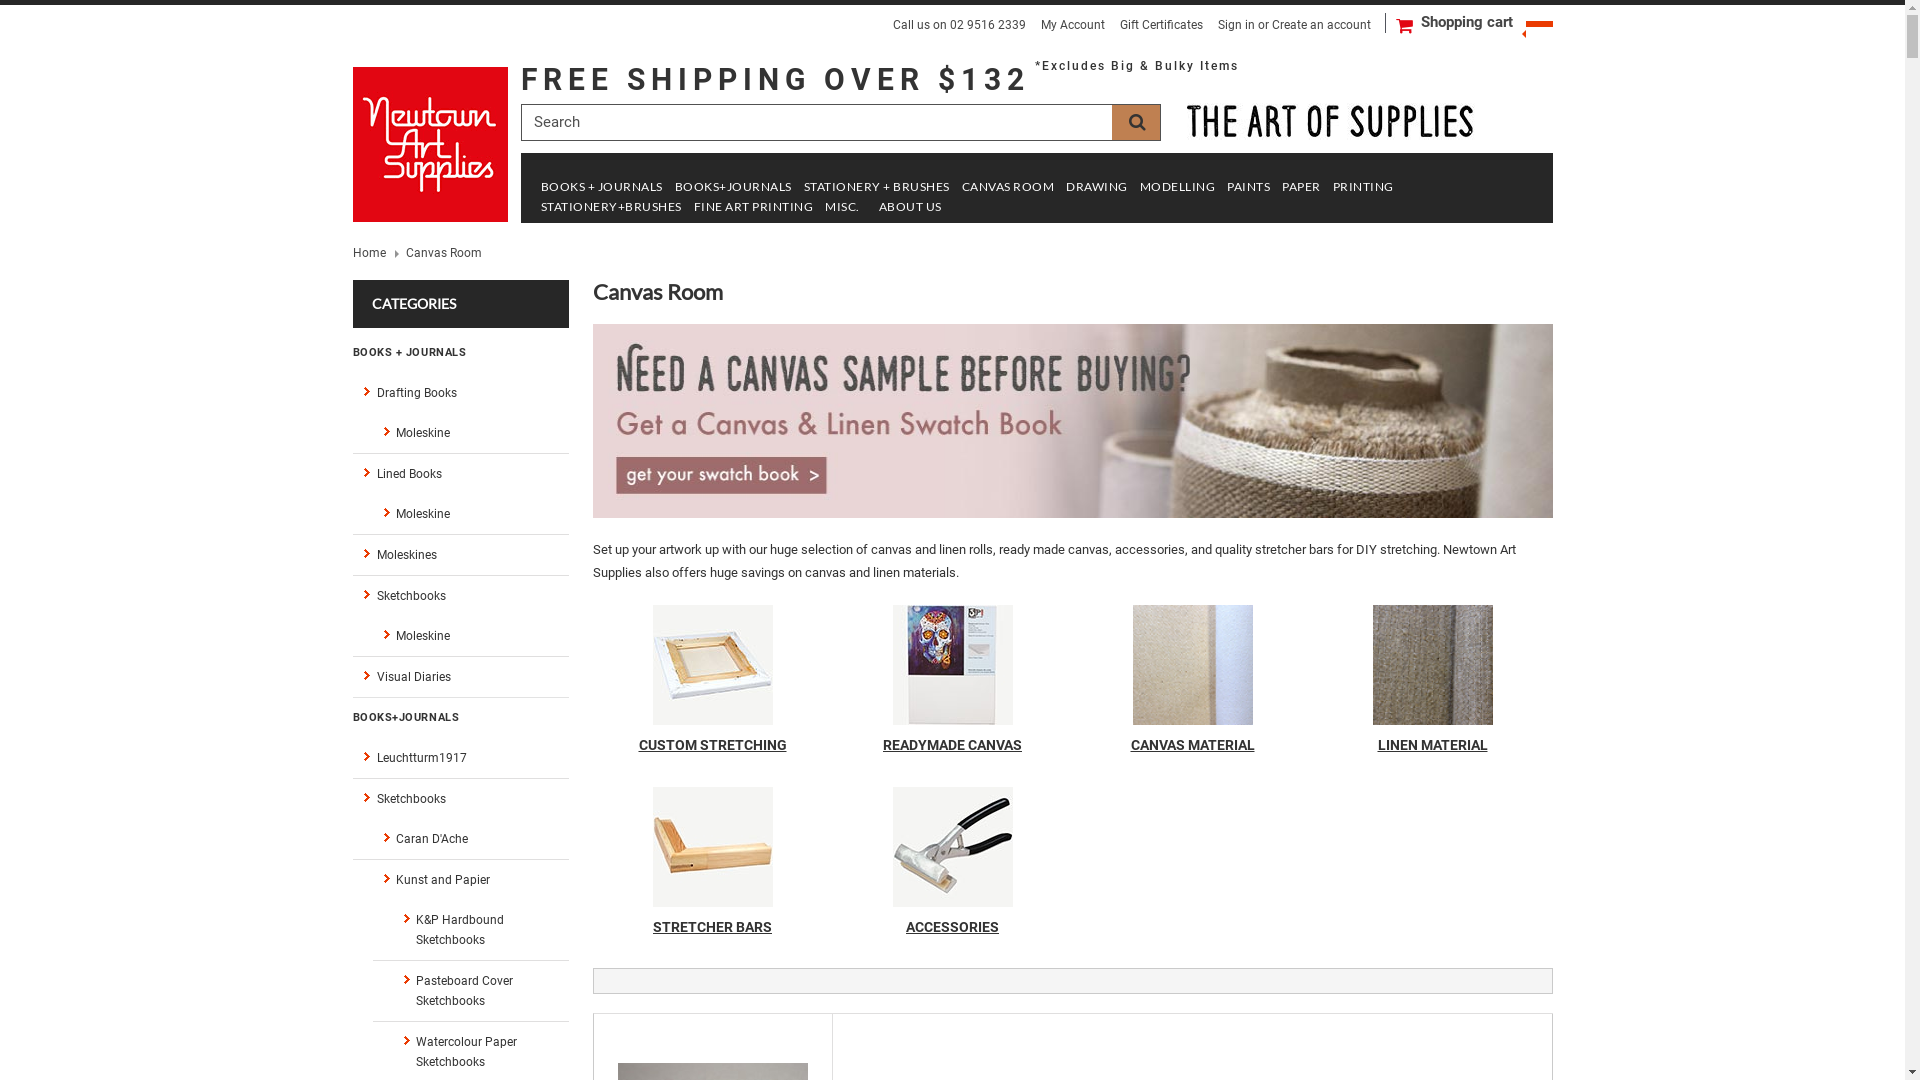  I want to click on Sign in, so click(1236, 25).